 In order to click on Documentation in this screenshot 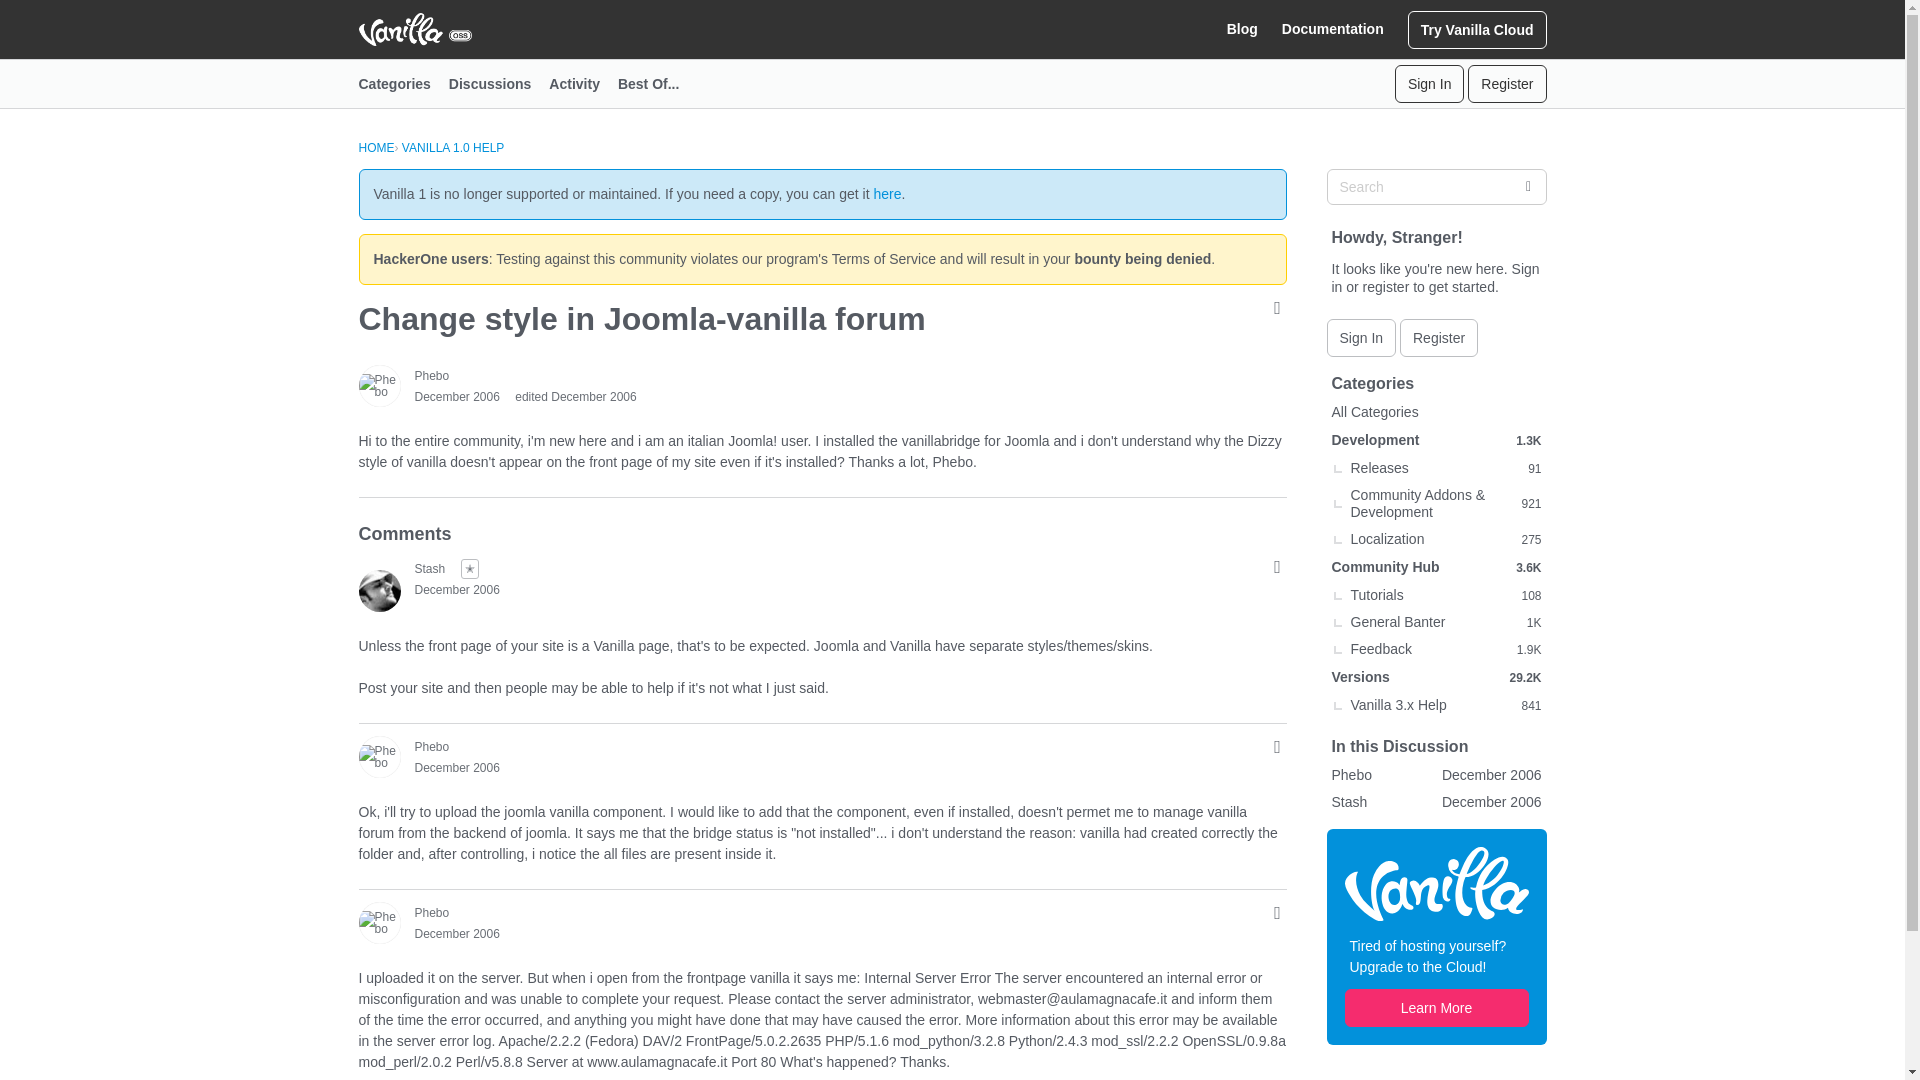, I will do `click(1333, 29)`.